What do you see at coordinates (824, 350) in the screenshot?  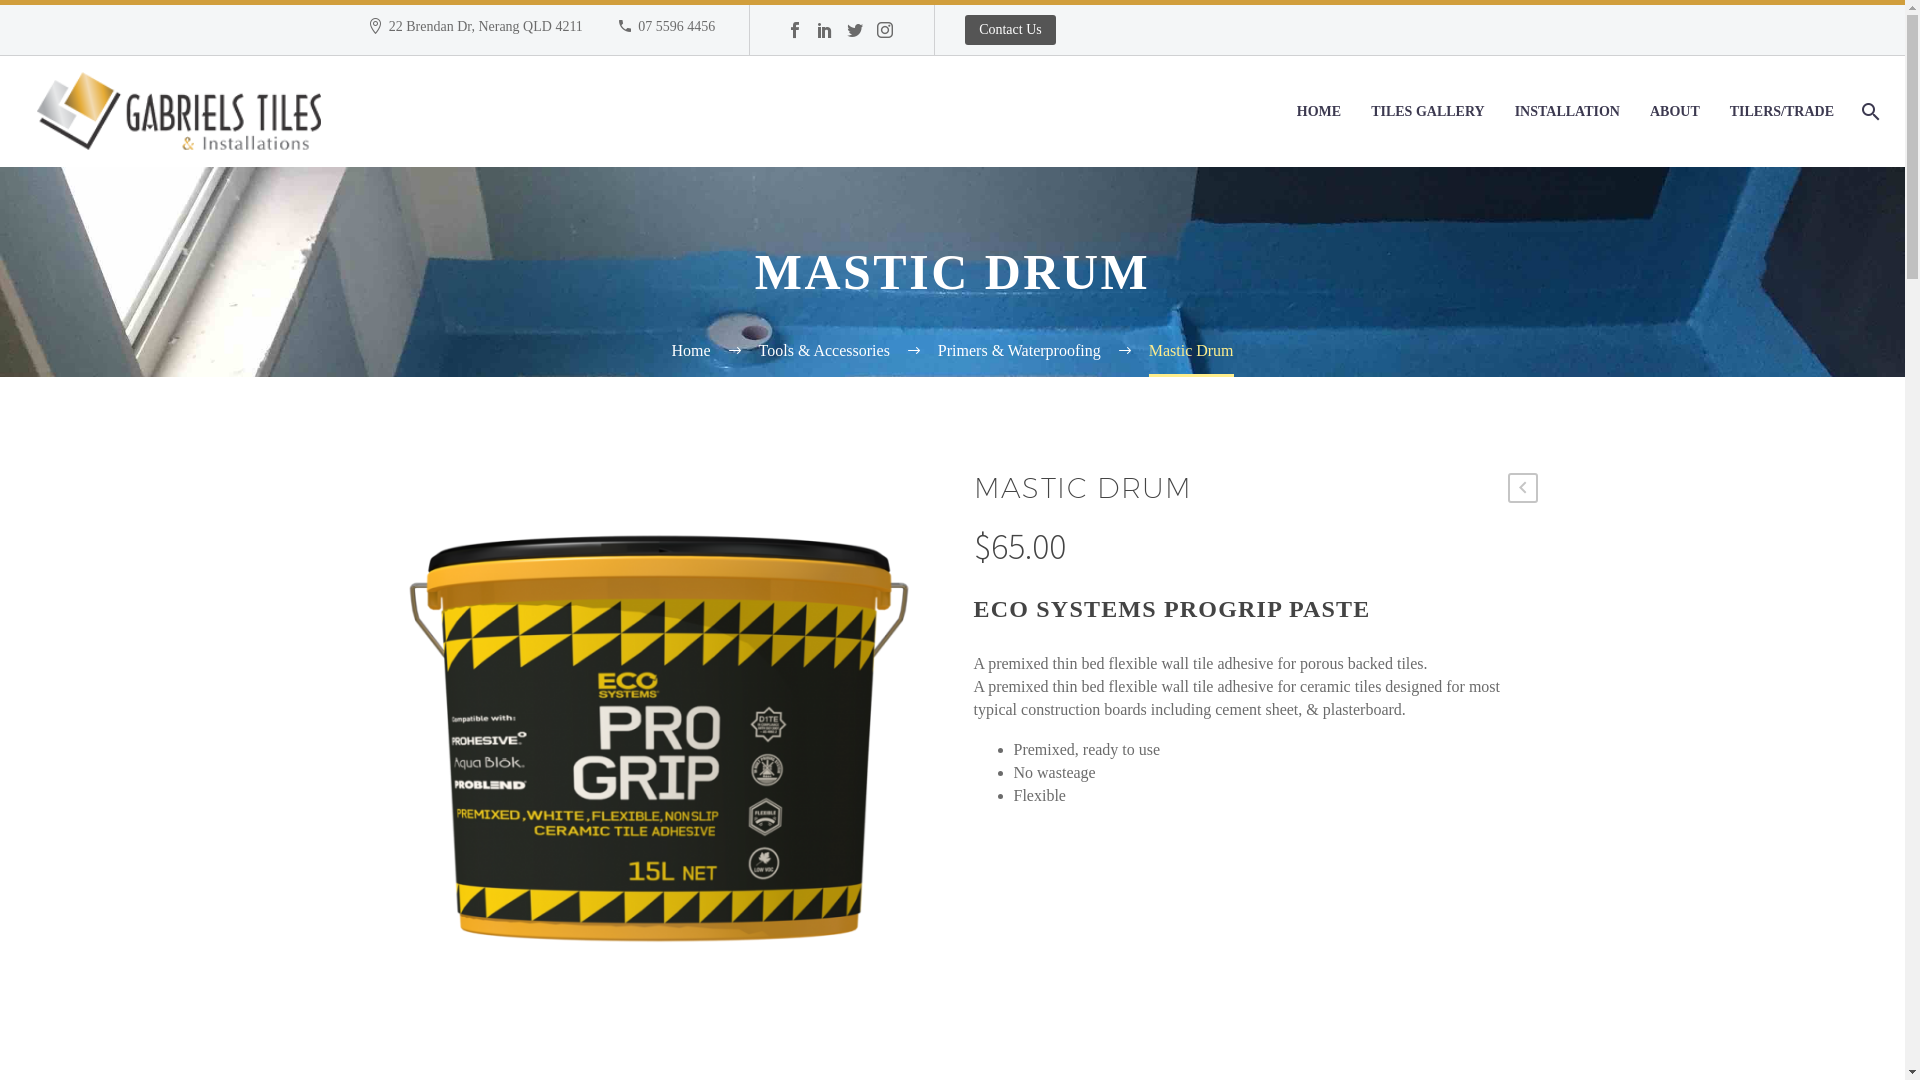 I see `Tools & Accessories` at bounding box center [824, 350].